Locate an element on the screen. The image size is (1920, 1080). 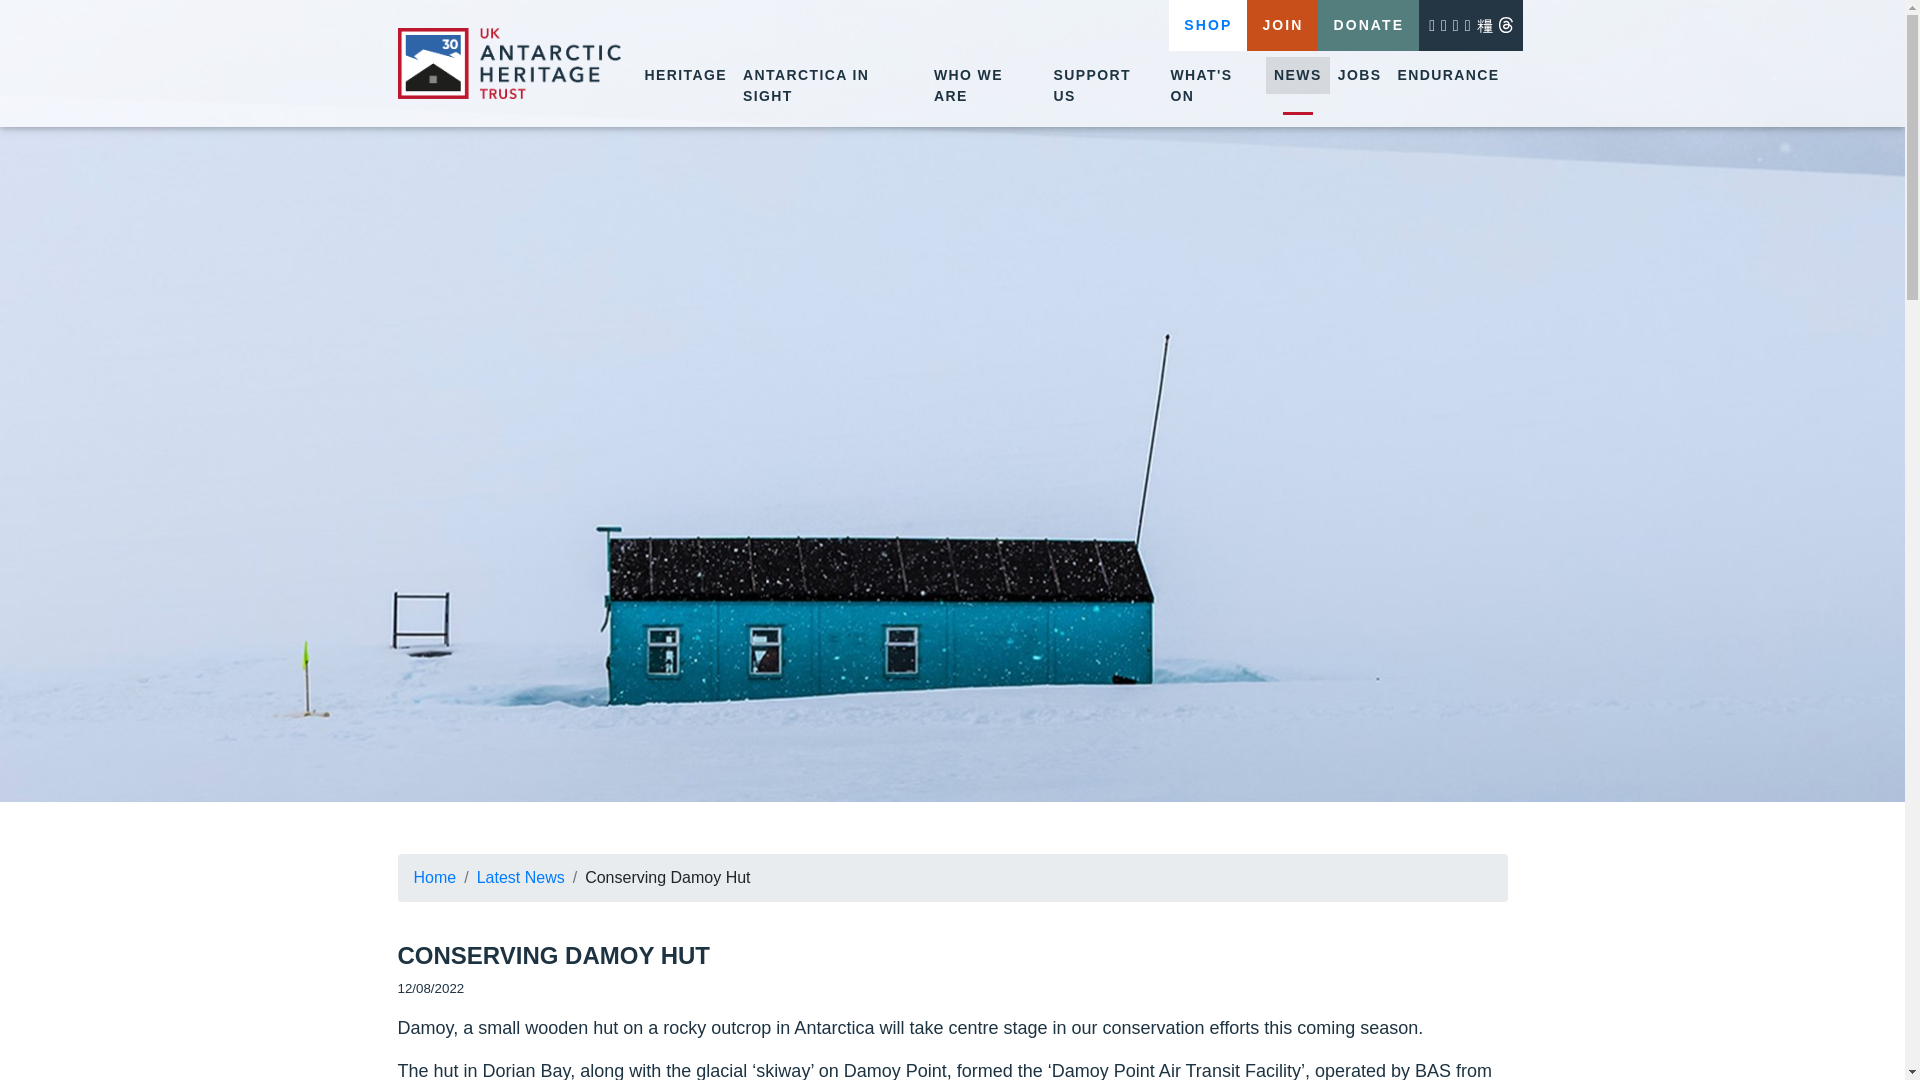
JOBS is located at coordinates (1360, 75).